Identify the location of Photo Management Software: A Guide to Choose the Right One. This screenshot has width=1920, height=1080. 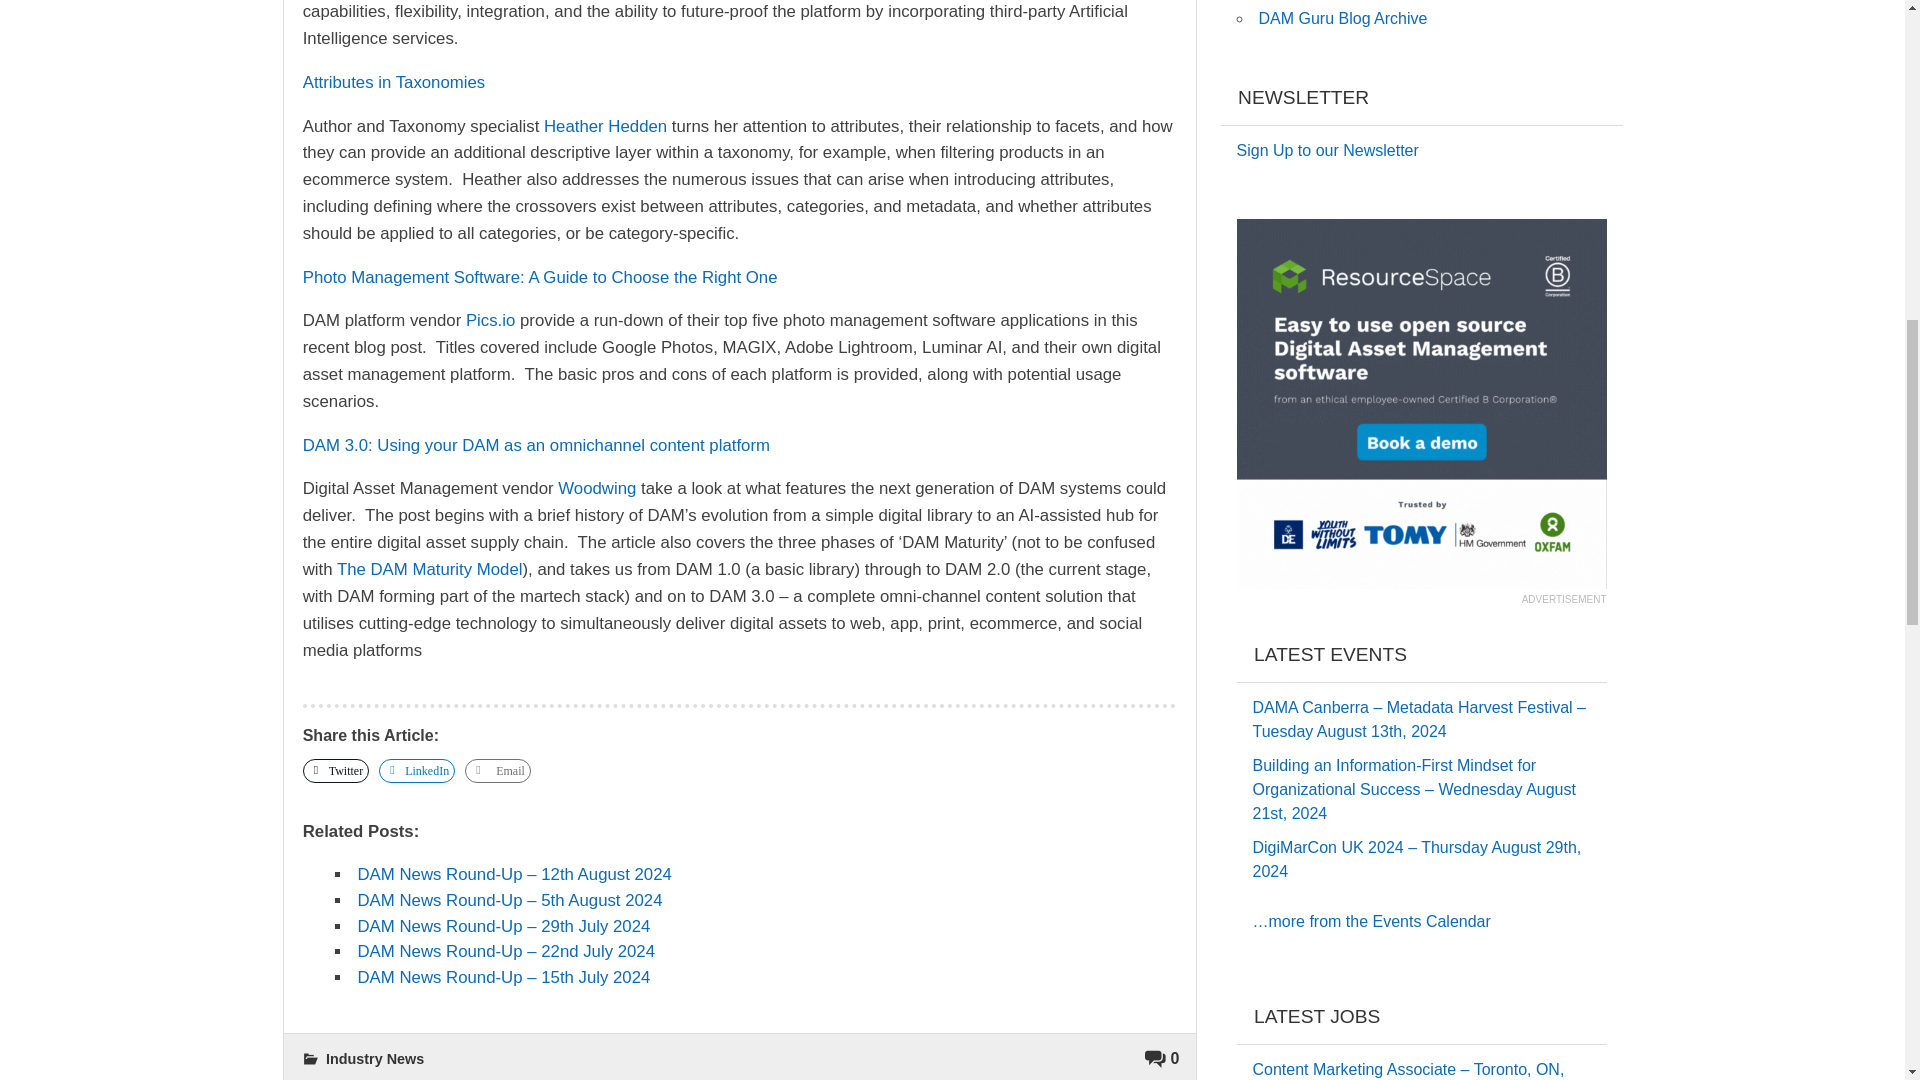
(540, 277).